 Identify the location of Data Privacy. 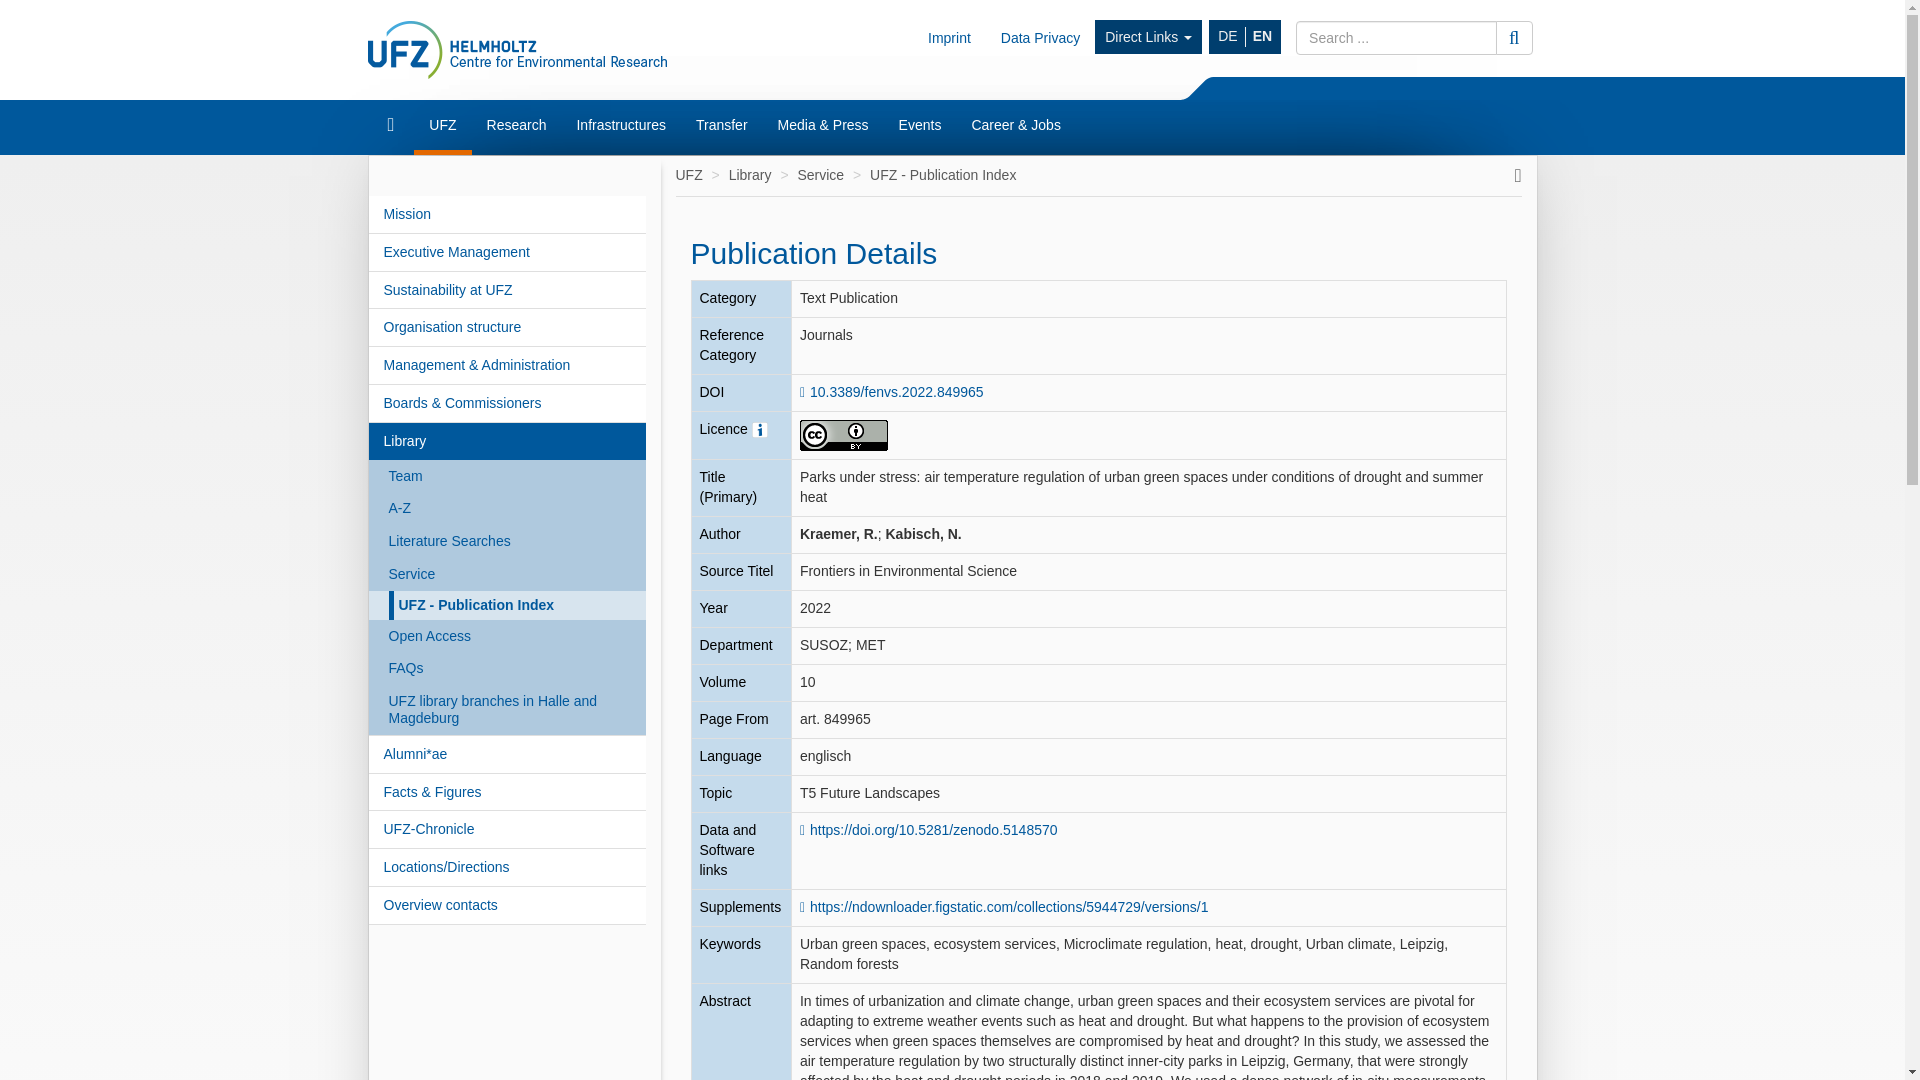
(1040, 37).